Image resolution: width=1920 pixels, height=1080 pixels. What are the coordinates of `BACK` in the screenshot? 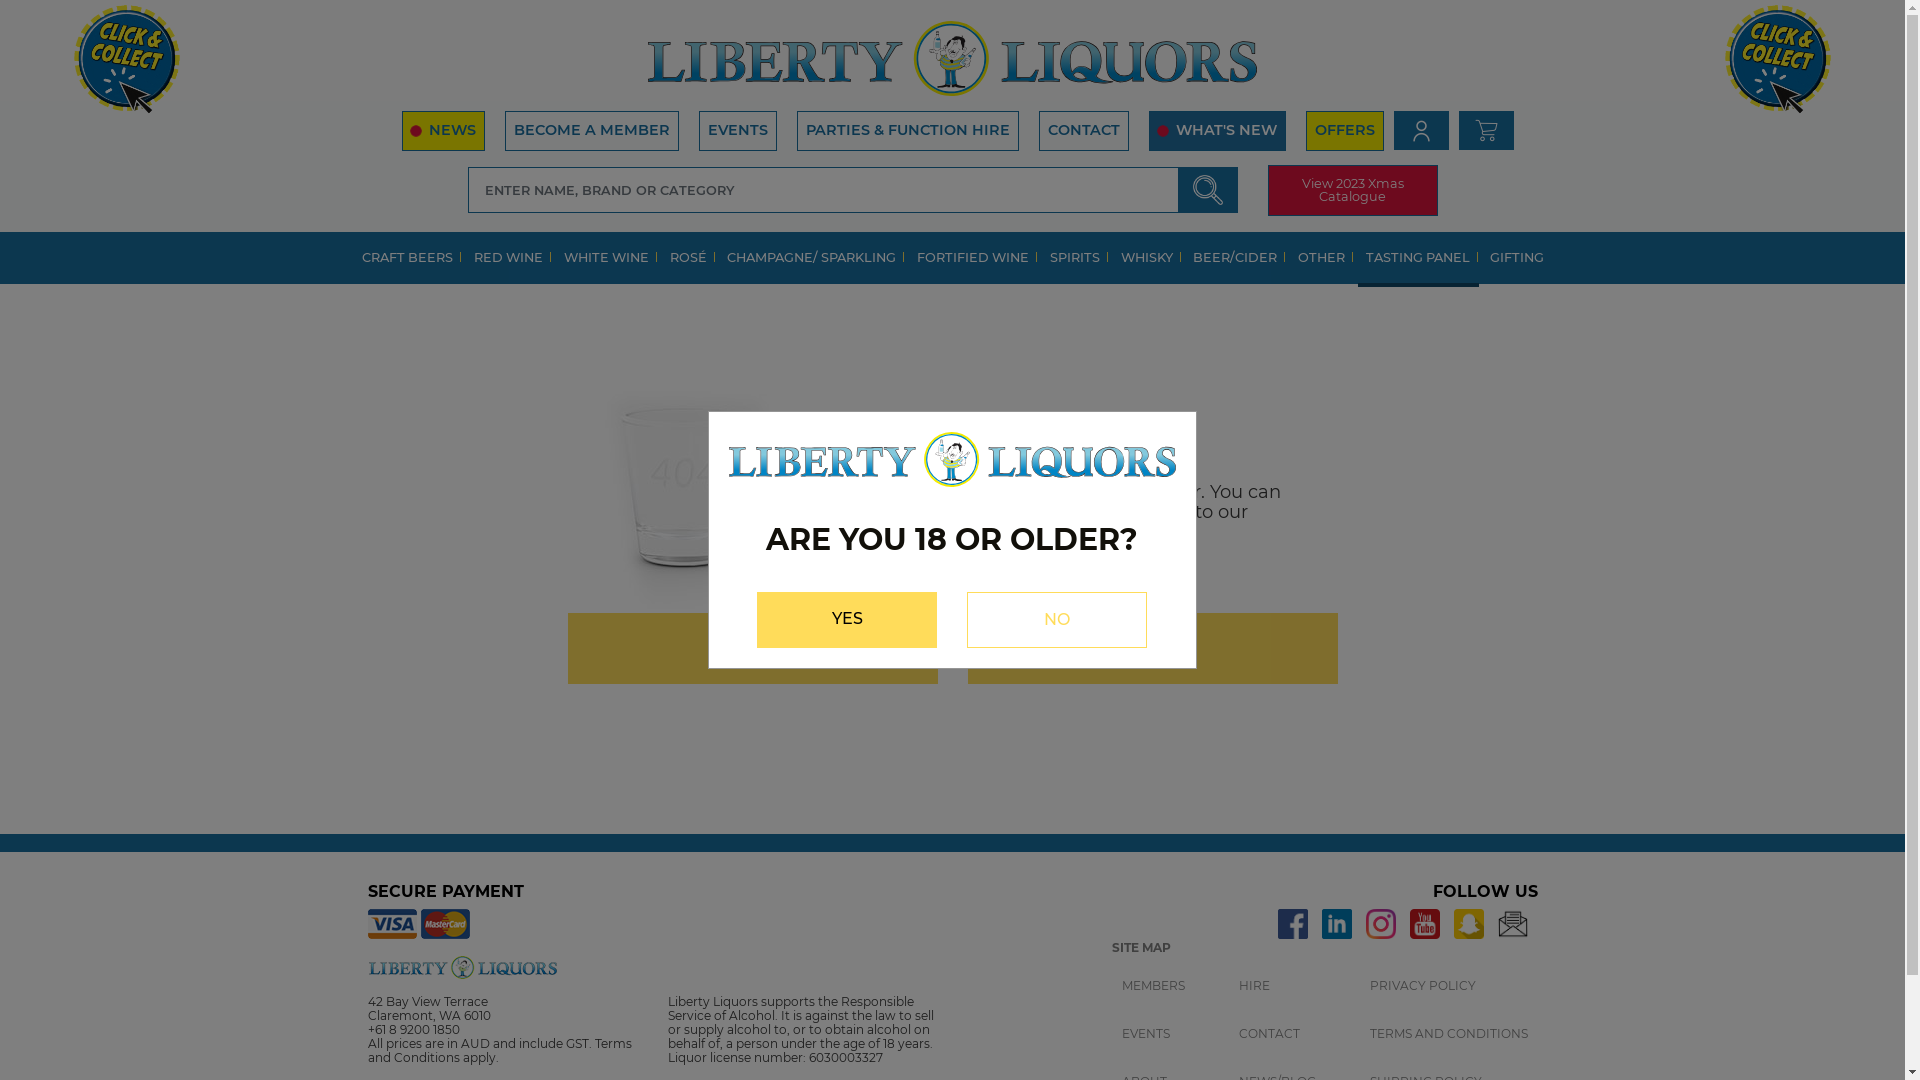 It's located at (753, 648).